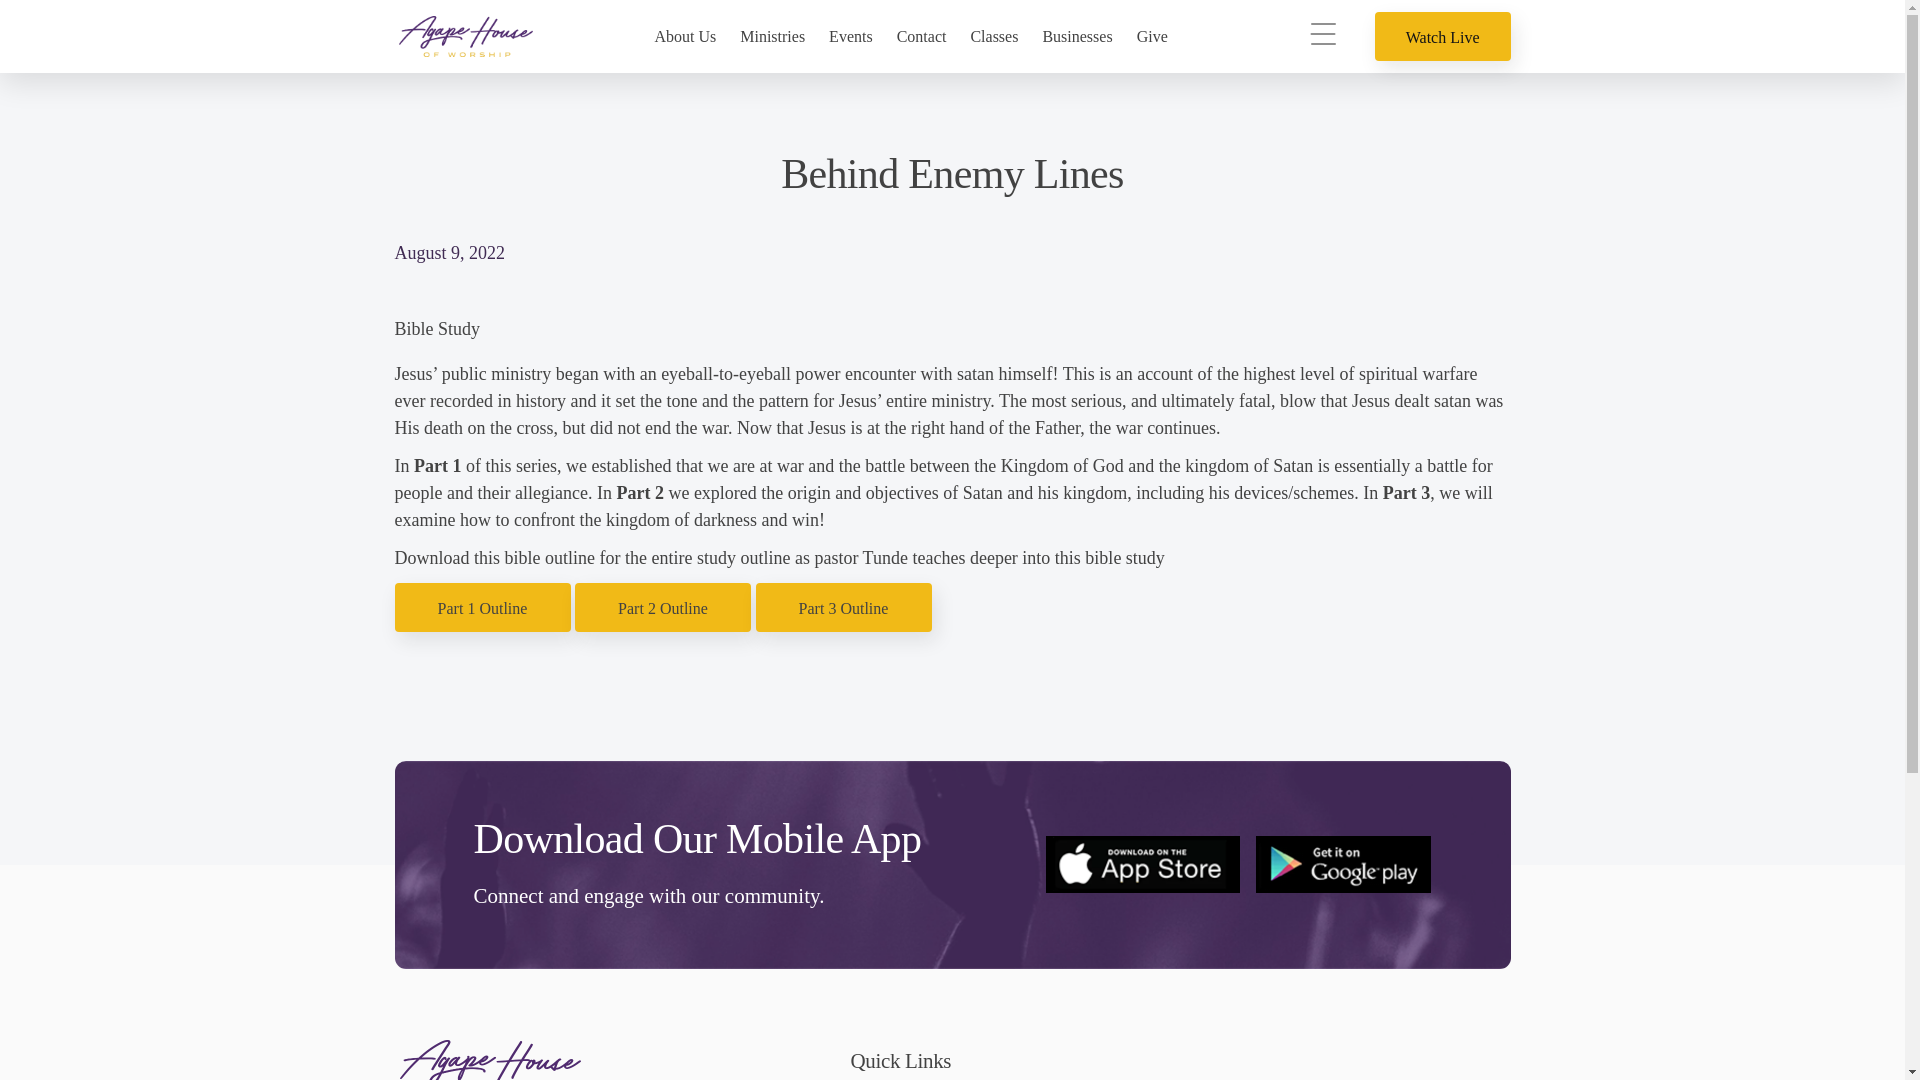 This screenshot has height=1080, width=1920. Describe the element at coordinates (685, 36) in the screenshot. I see `About Us` at that location.